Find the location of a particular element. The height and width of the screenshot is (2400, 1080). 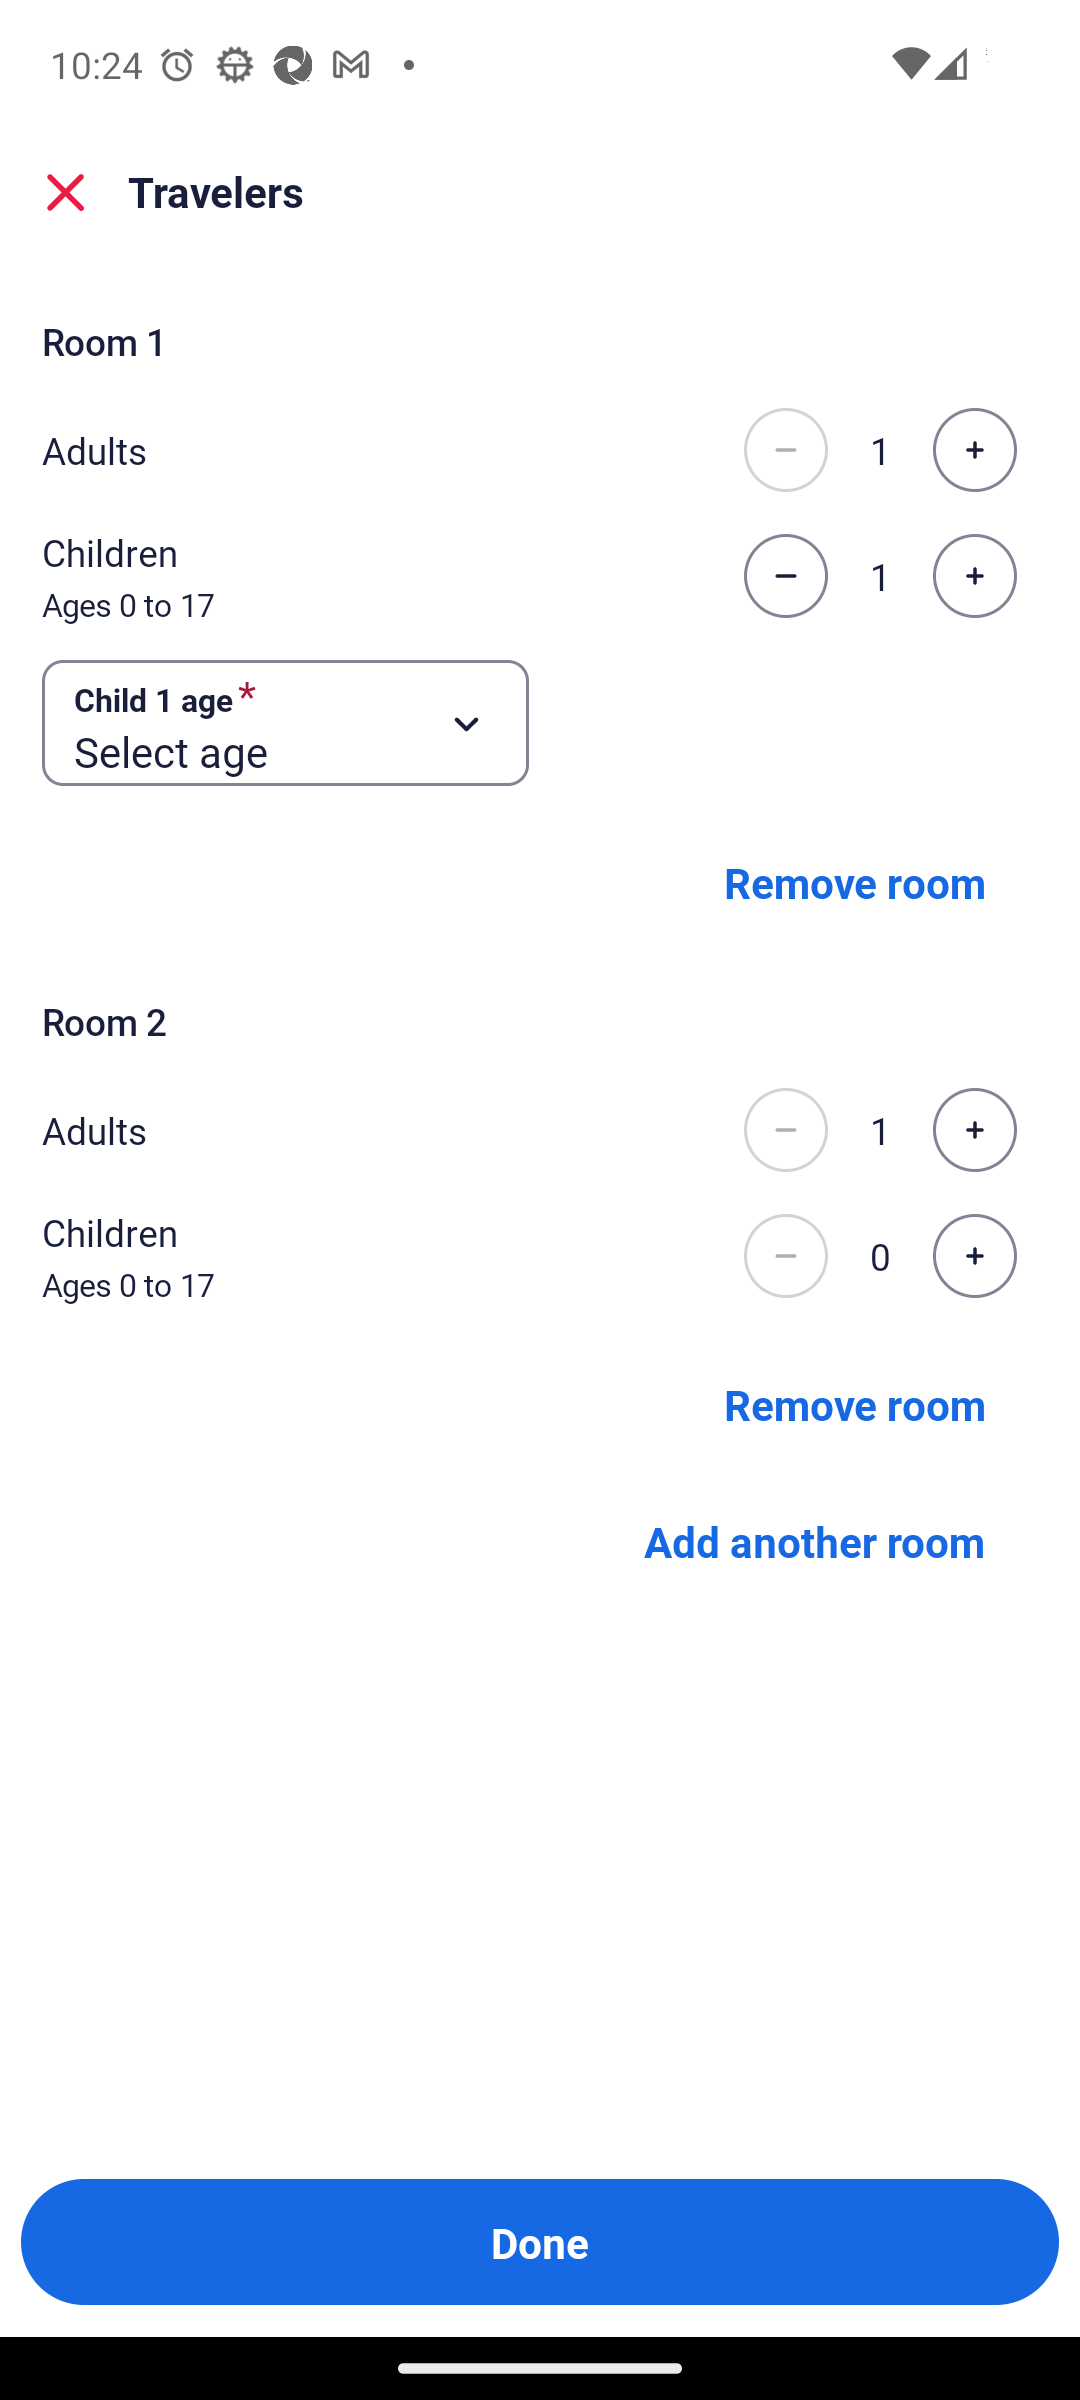

close is located at coordinates (66, 192).